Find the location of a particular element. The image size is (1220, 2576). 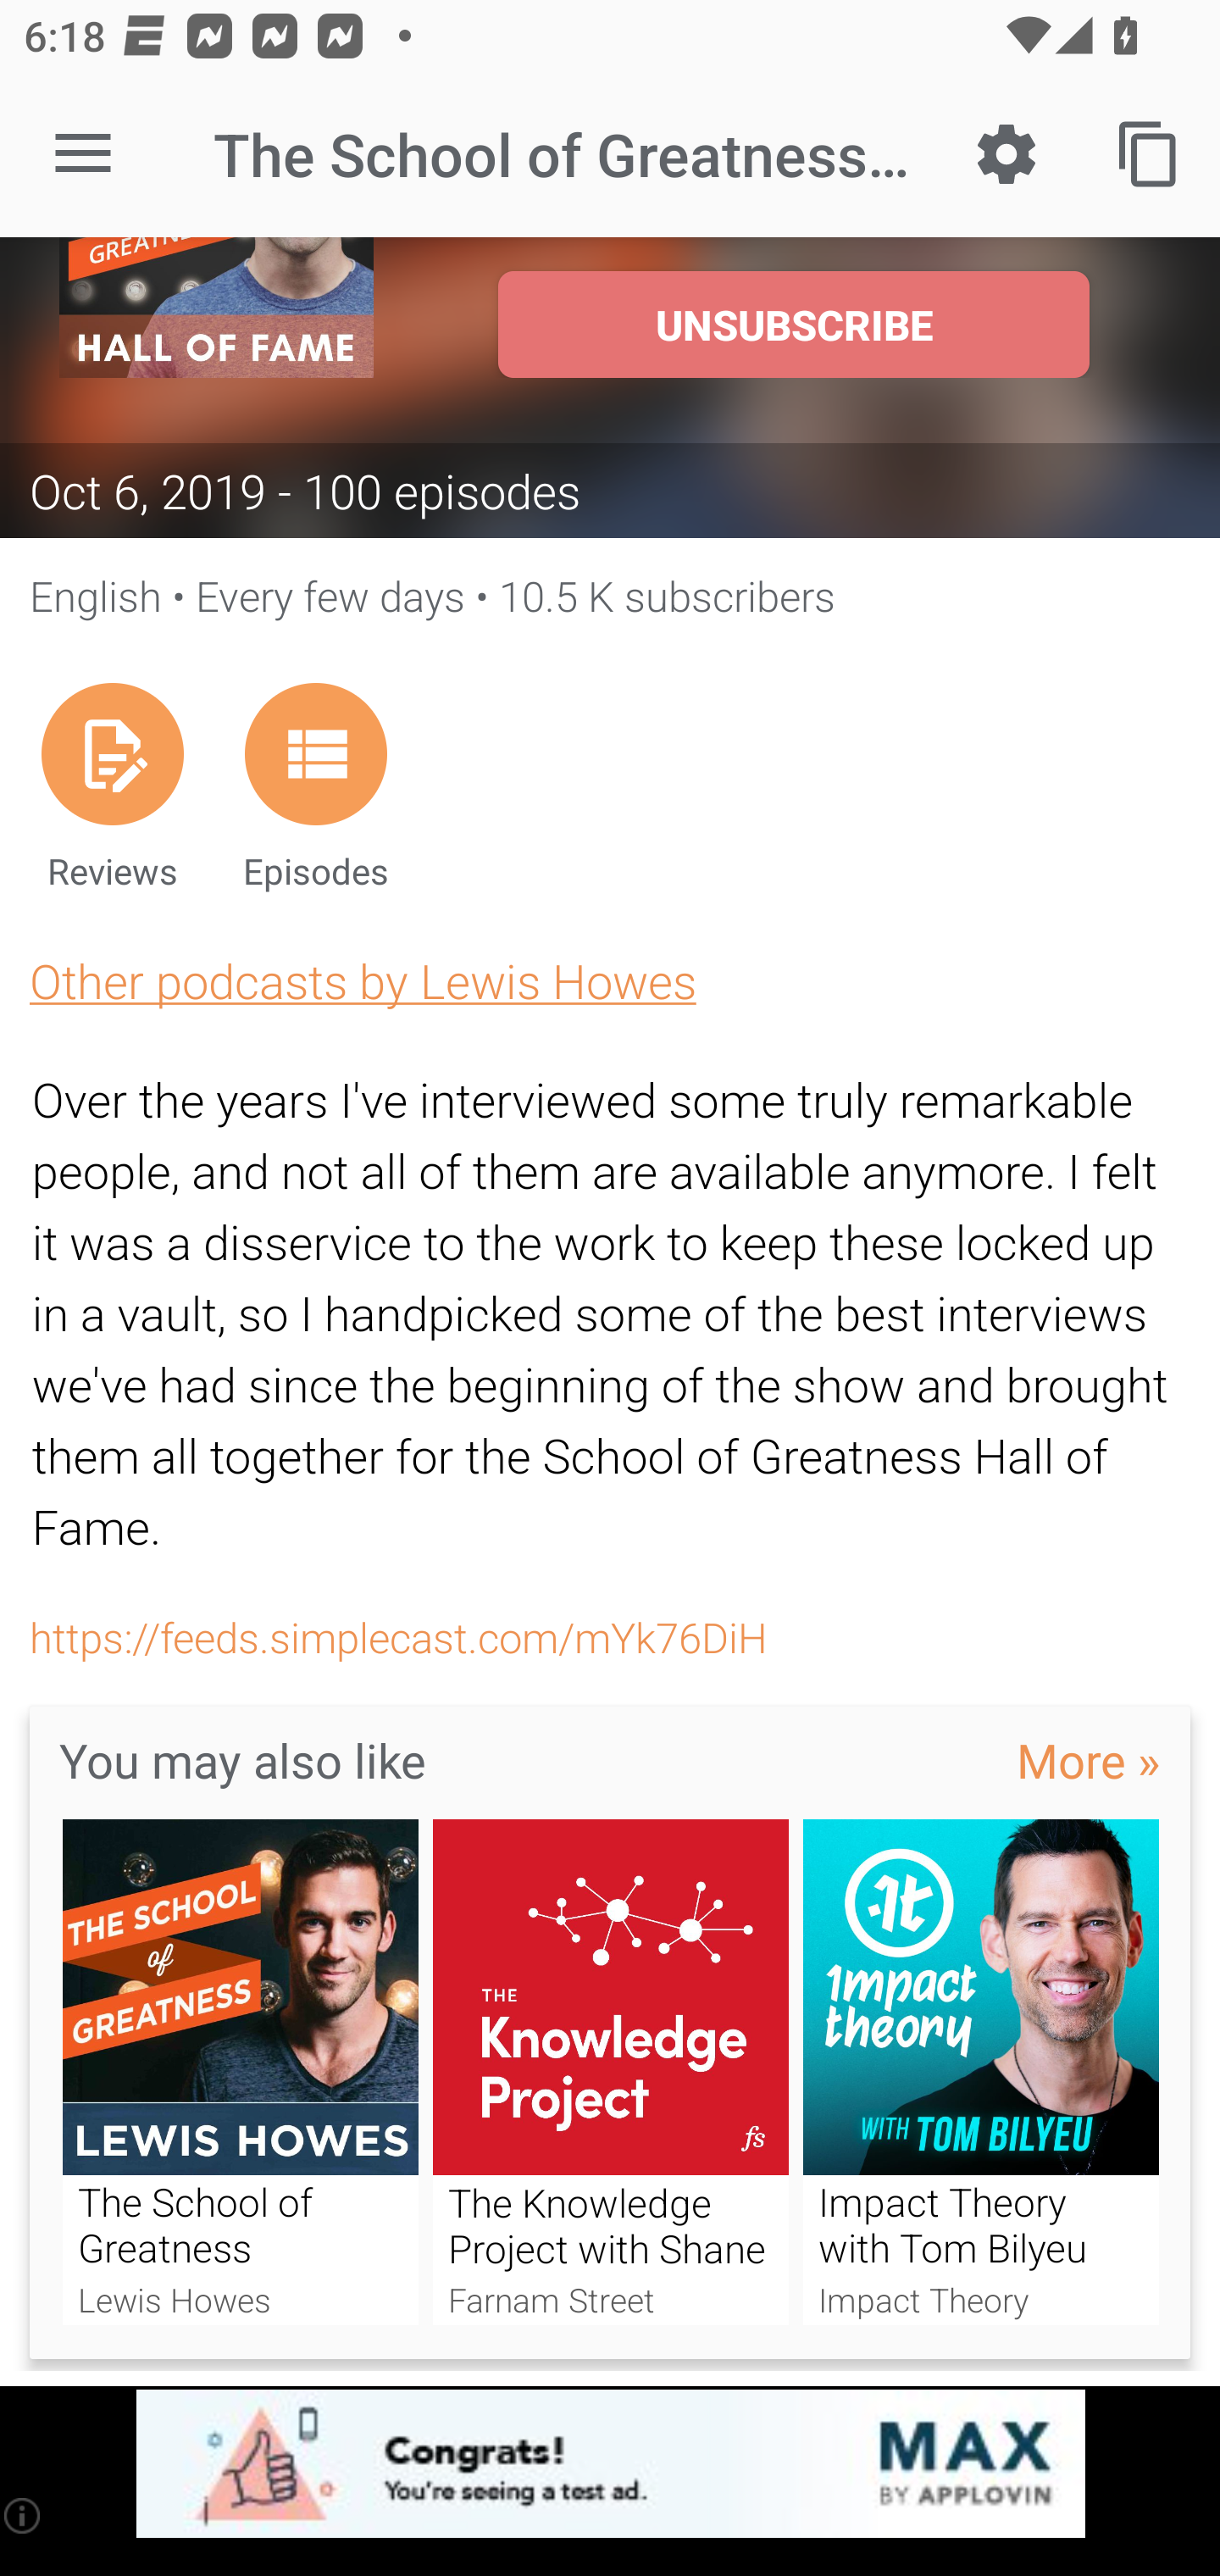

More » is located at coordinates (1088, 1760).